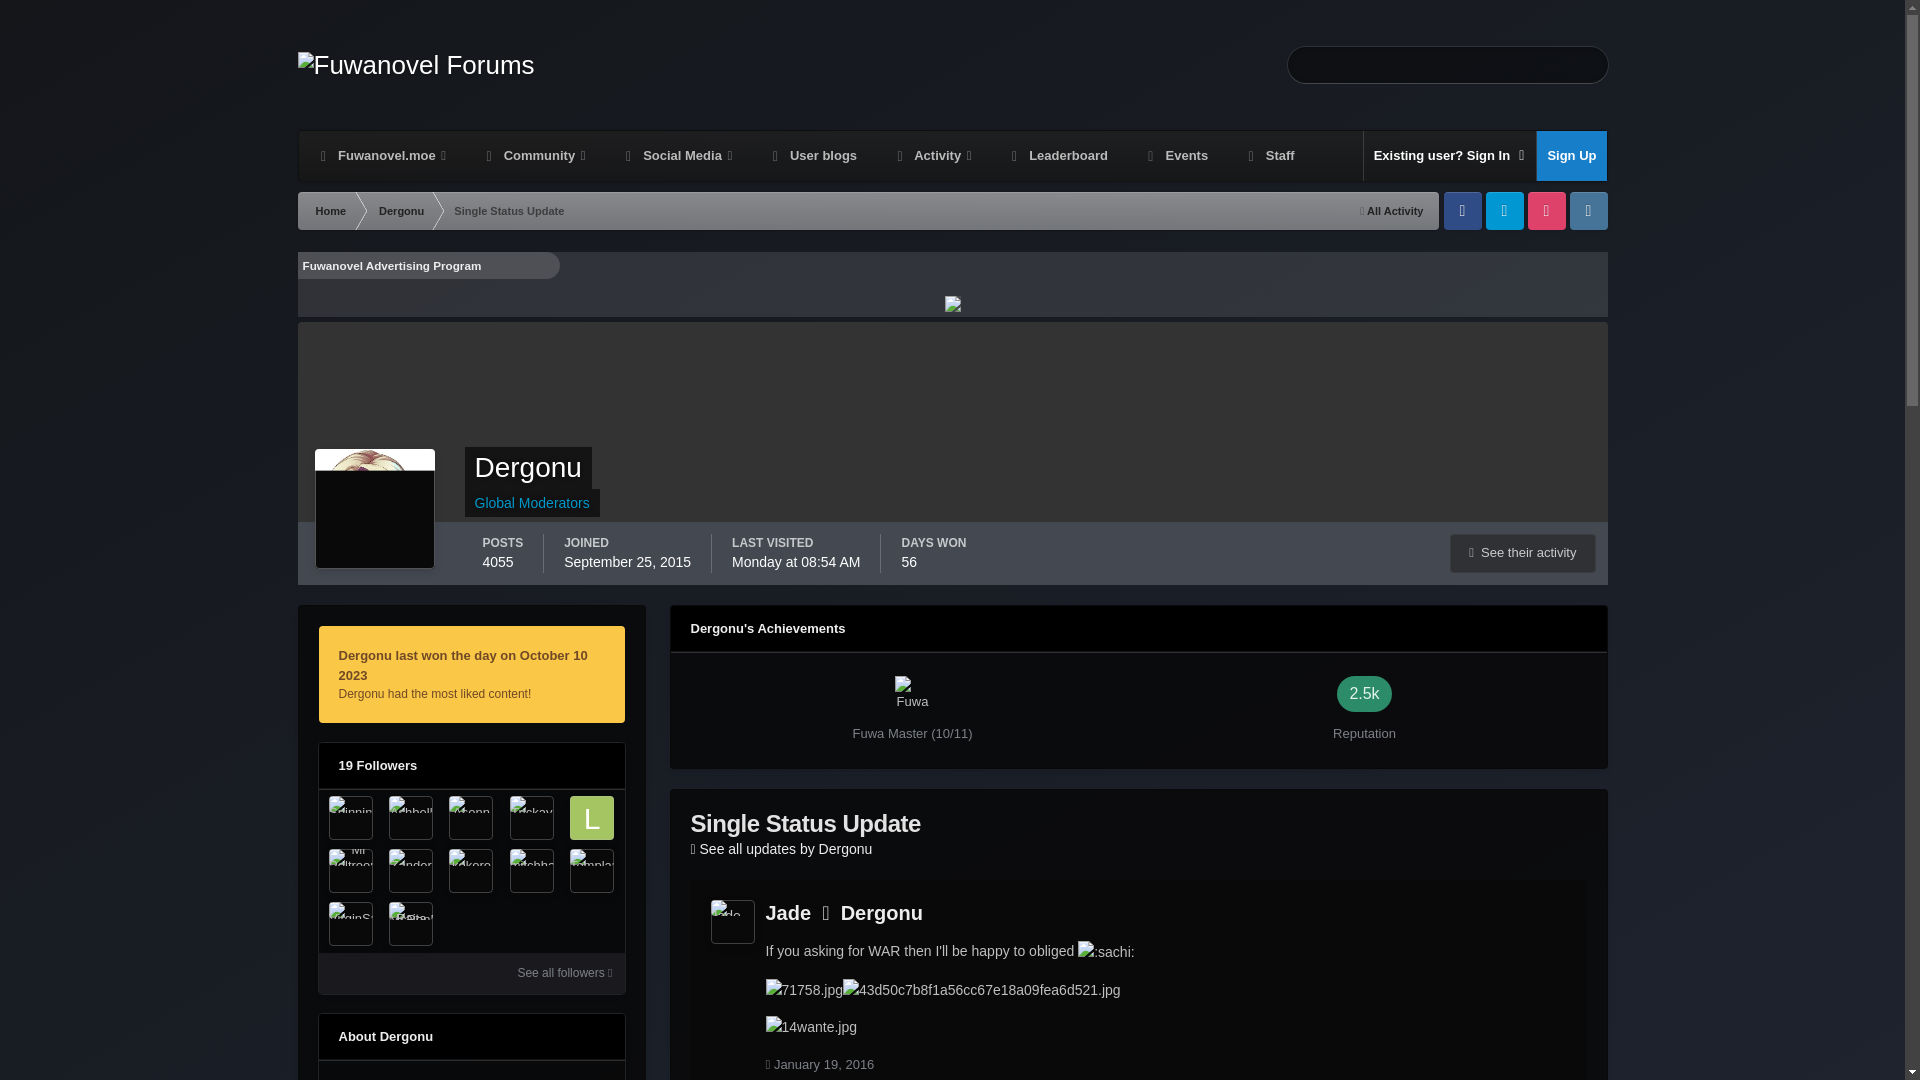 The width and height of the screenshot is (1920, 1080). Describe the element at coordinates (677, 156) in the screenshot. I see `Social Media` at that location.